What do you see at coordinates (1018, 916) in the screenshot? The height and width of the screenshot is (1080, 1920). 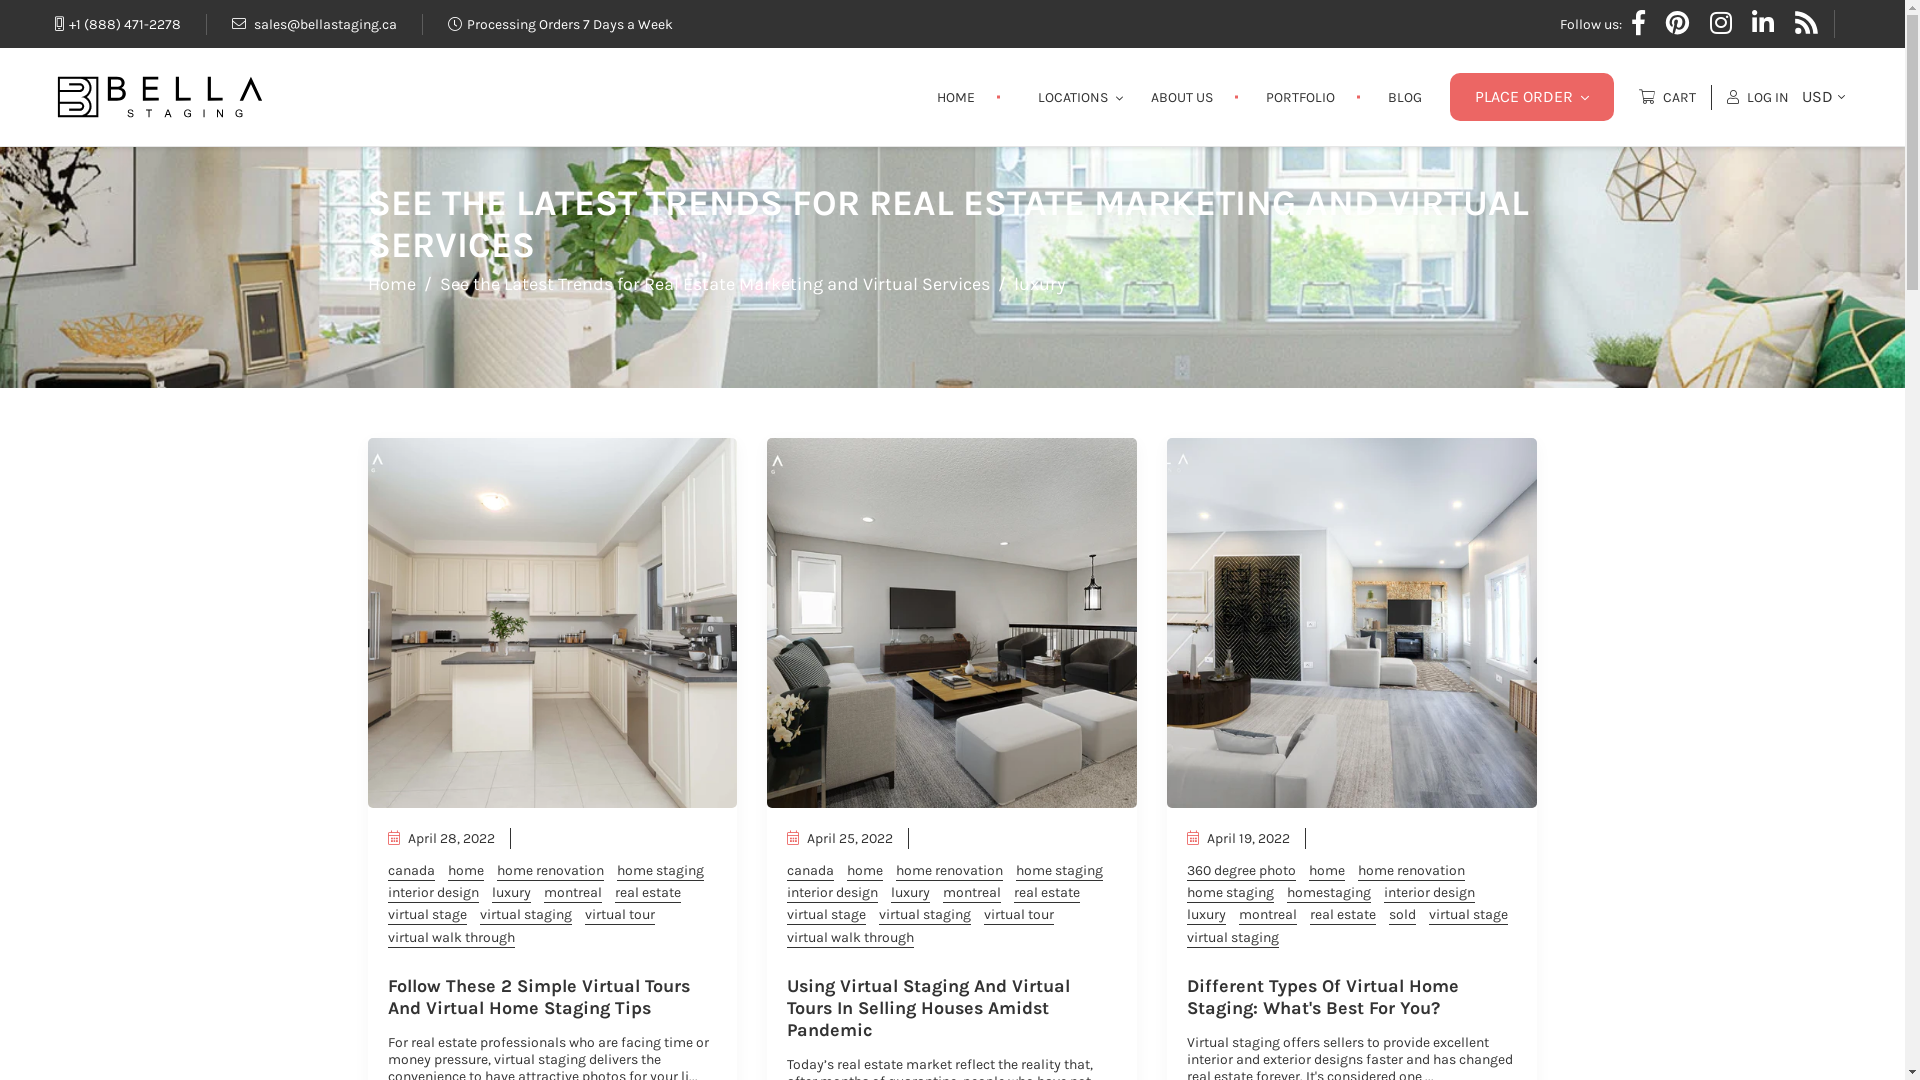 I see `virtual tour` at bounding box center [1018, 916].